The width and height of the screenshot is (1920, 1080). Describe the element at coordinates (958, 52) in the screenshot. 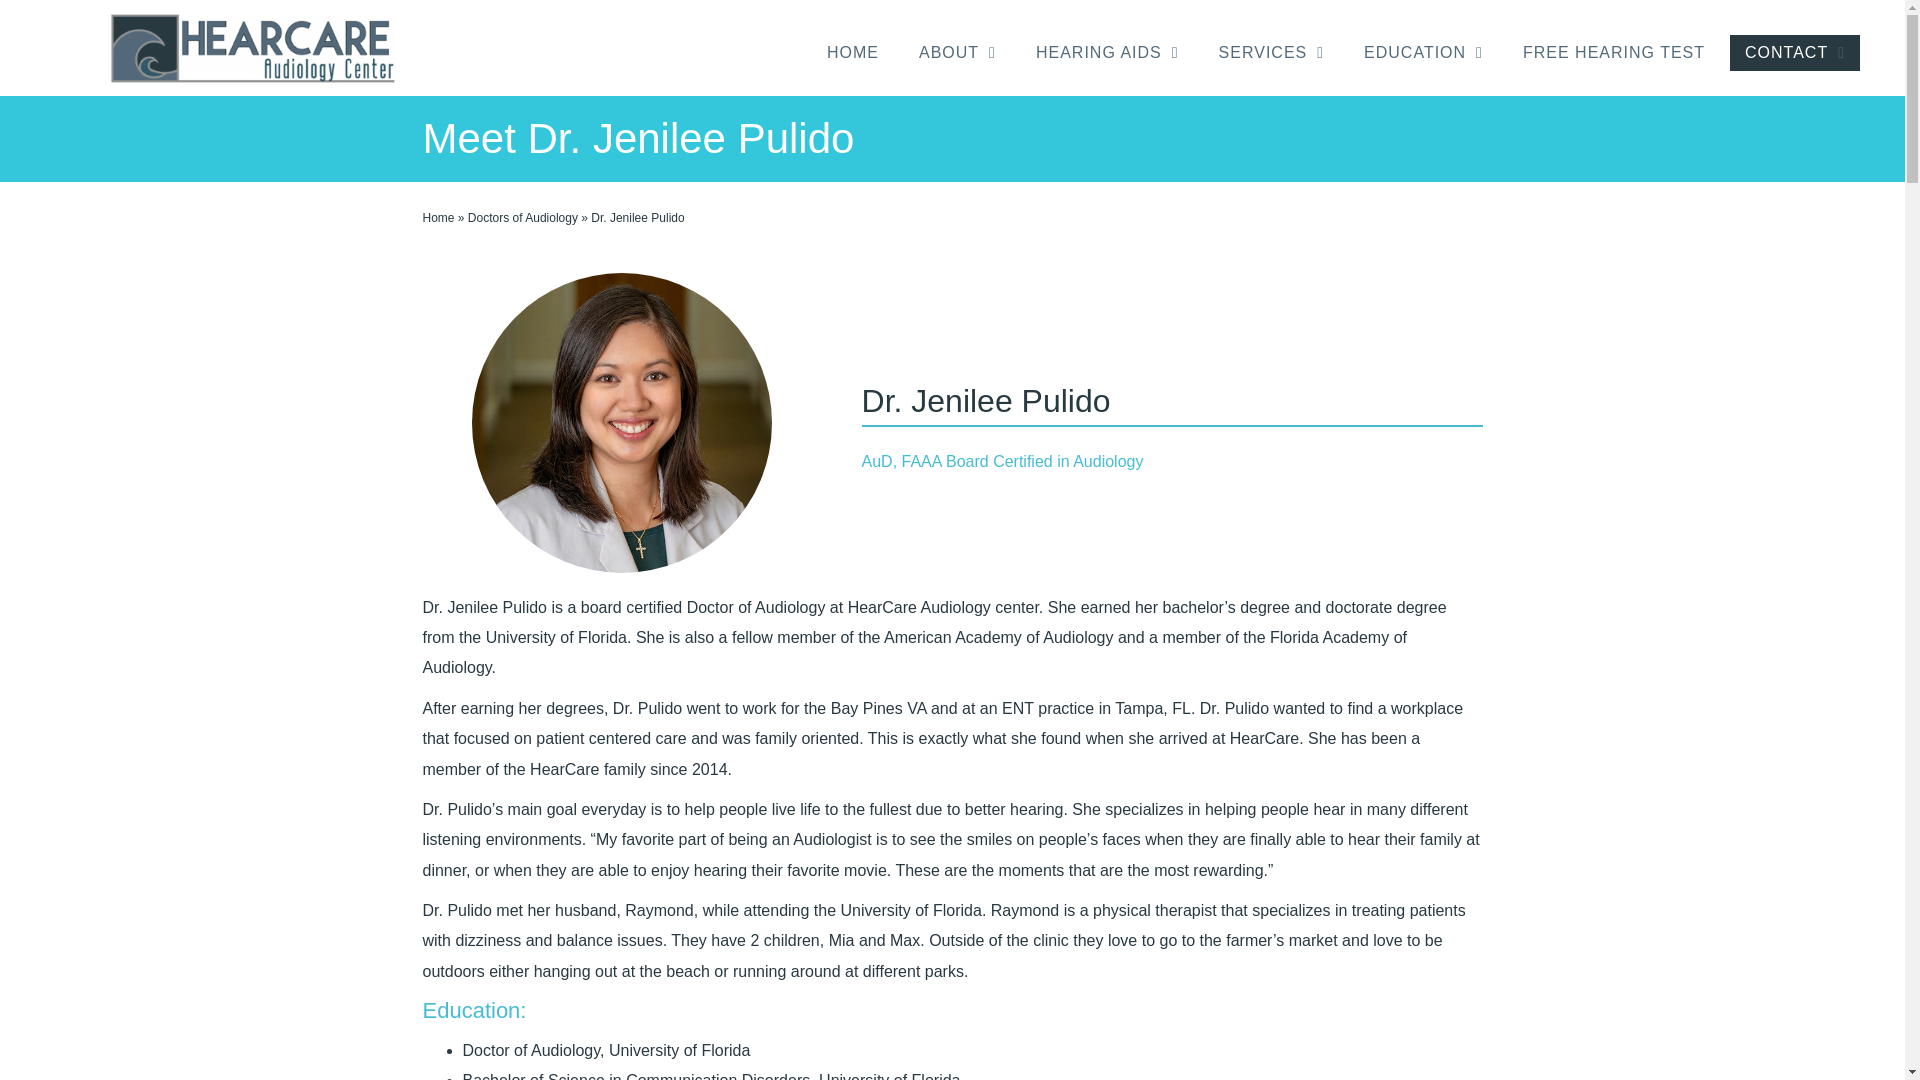

I see `ABOUT` at that location.